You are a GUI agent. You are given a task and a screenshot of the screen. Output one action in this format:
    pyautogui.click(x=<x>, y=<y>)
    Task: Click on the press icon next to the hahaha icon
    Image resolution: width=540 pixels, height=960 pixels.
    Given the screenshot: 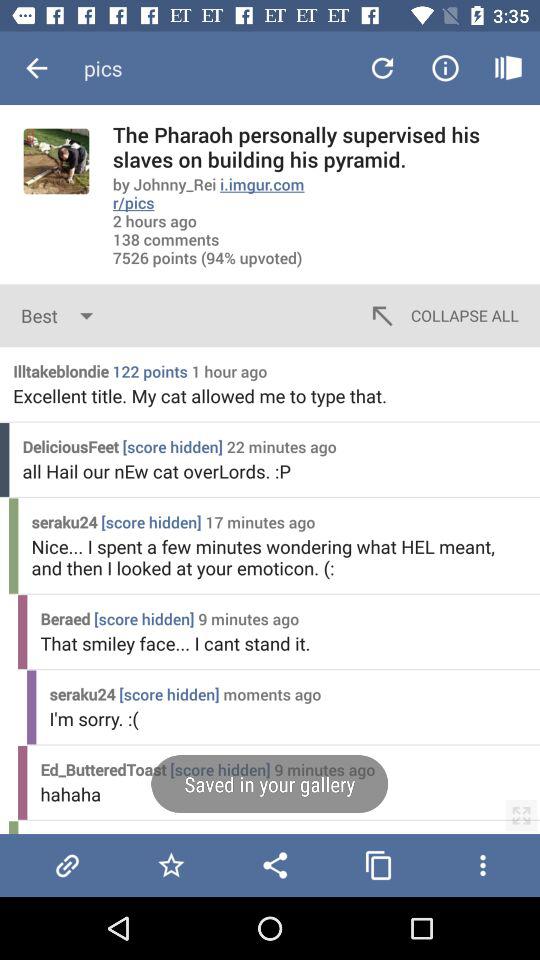 What is the action you would take?
    pyautogui.click(x=521, y=815)
    